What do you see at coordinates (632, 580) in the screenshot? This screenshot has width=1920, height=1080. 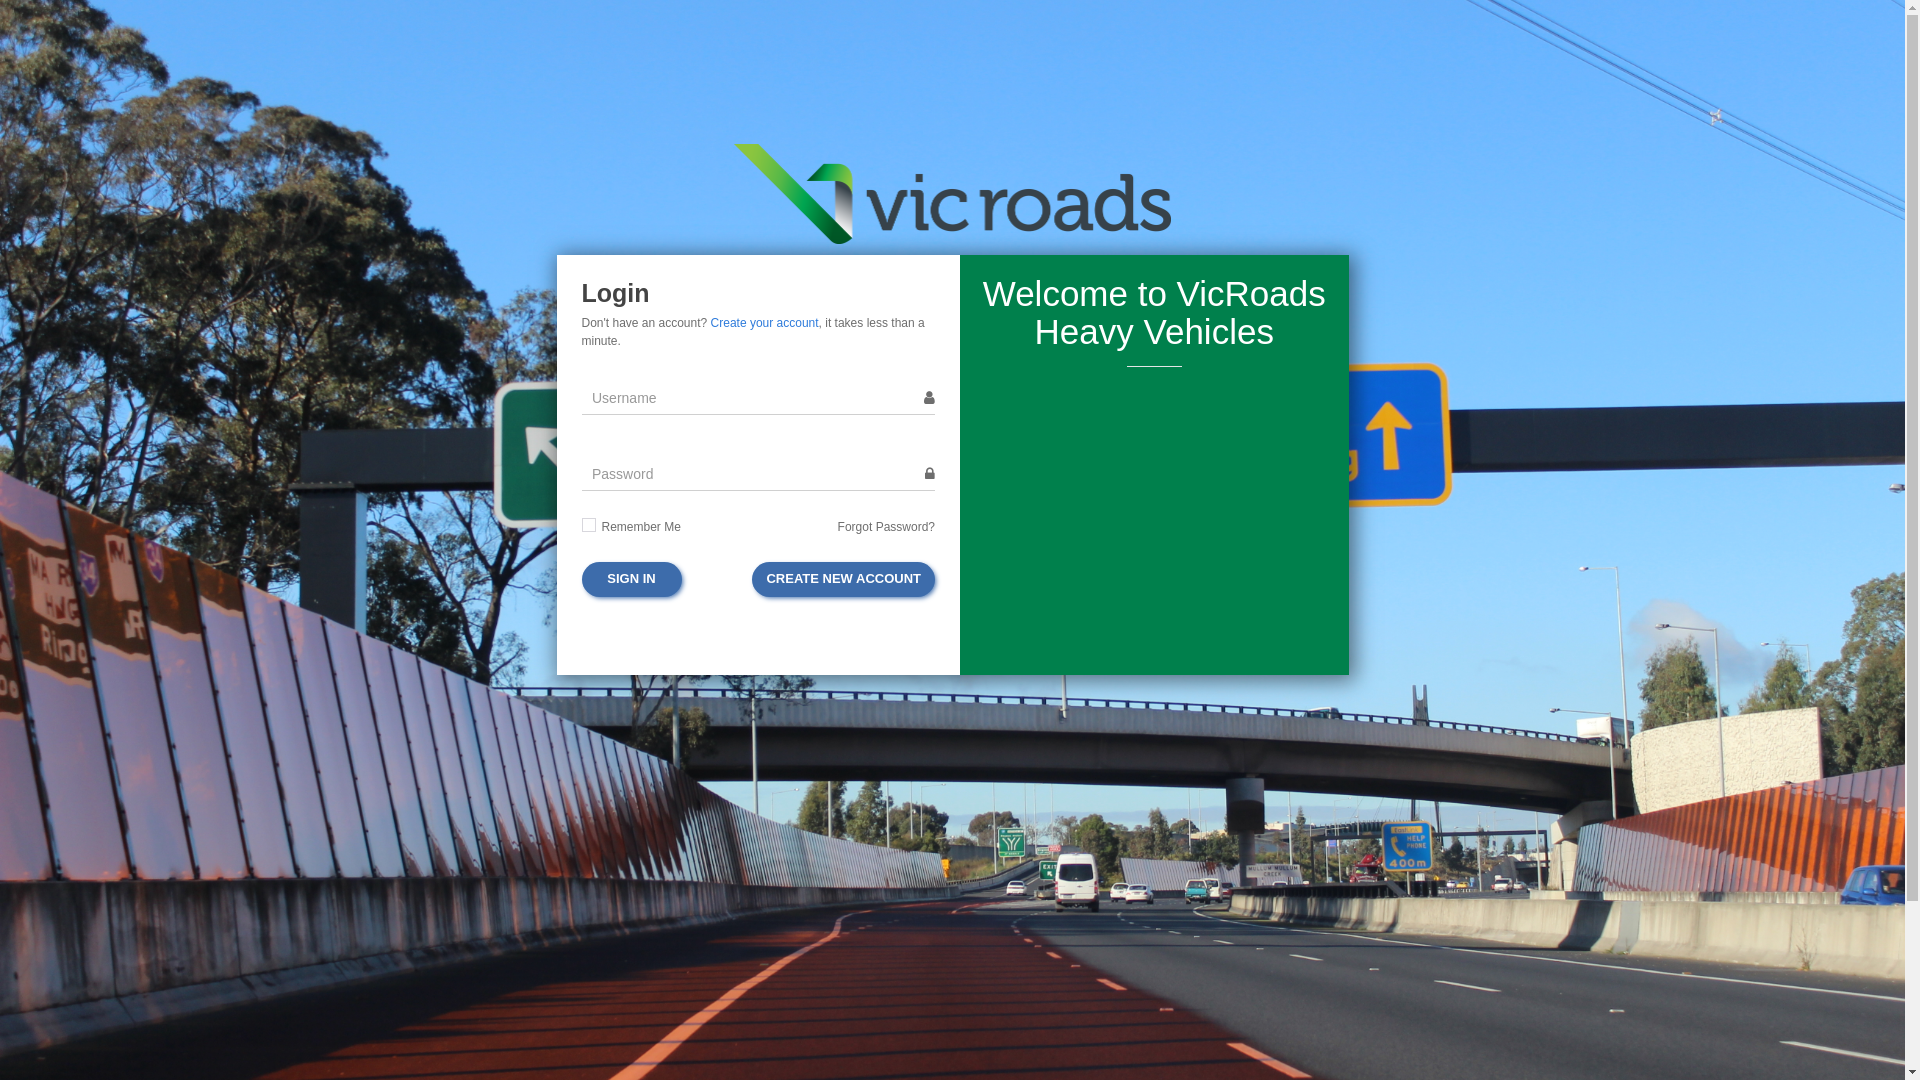 I see `SIGN IN` at bounding box center [632, 580].